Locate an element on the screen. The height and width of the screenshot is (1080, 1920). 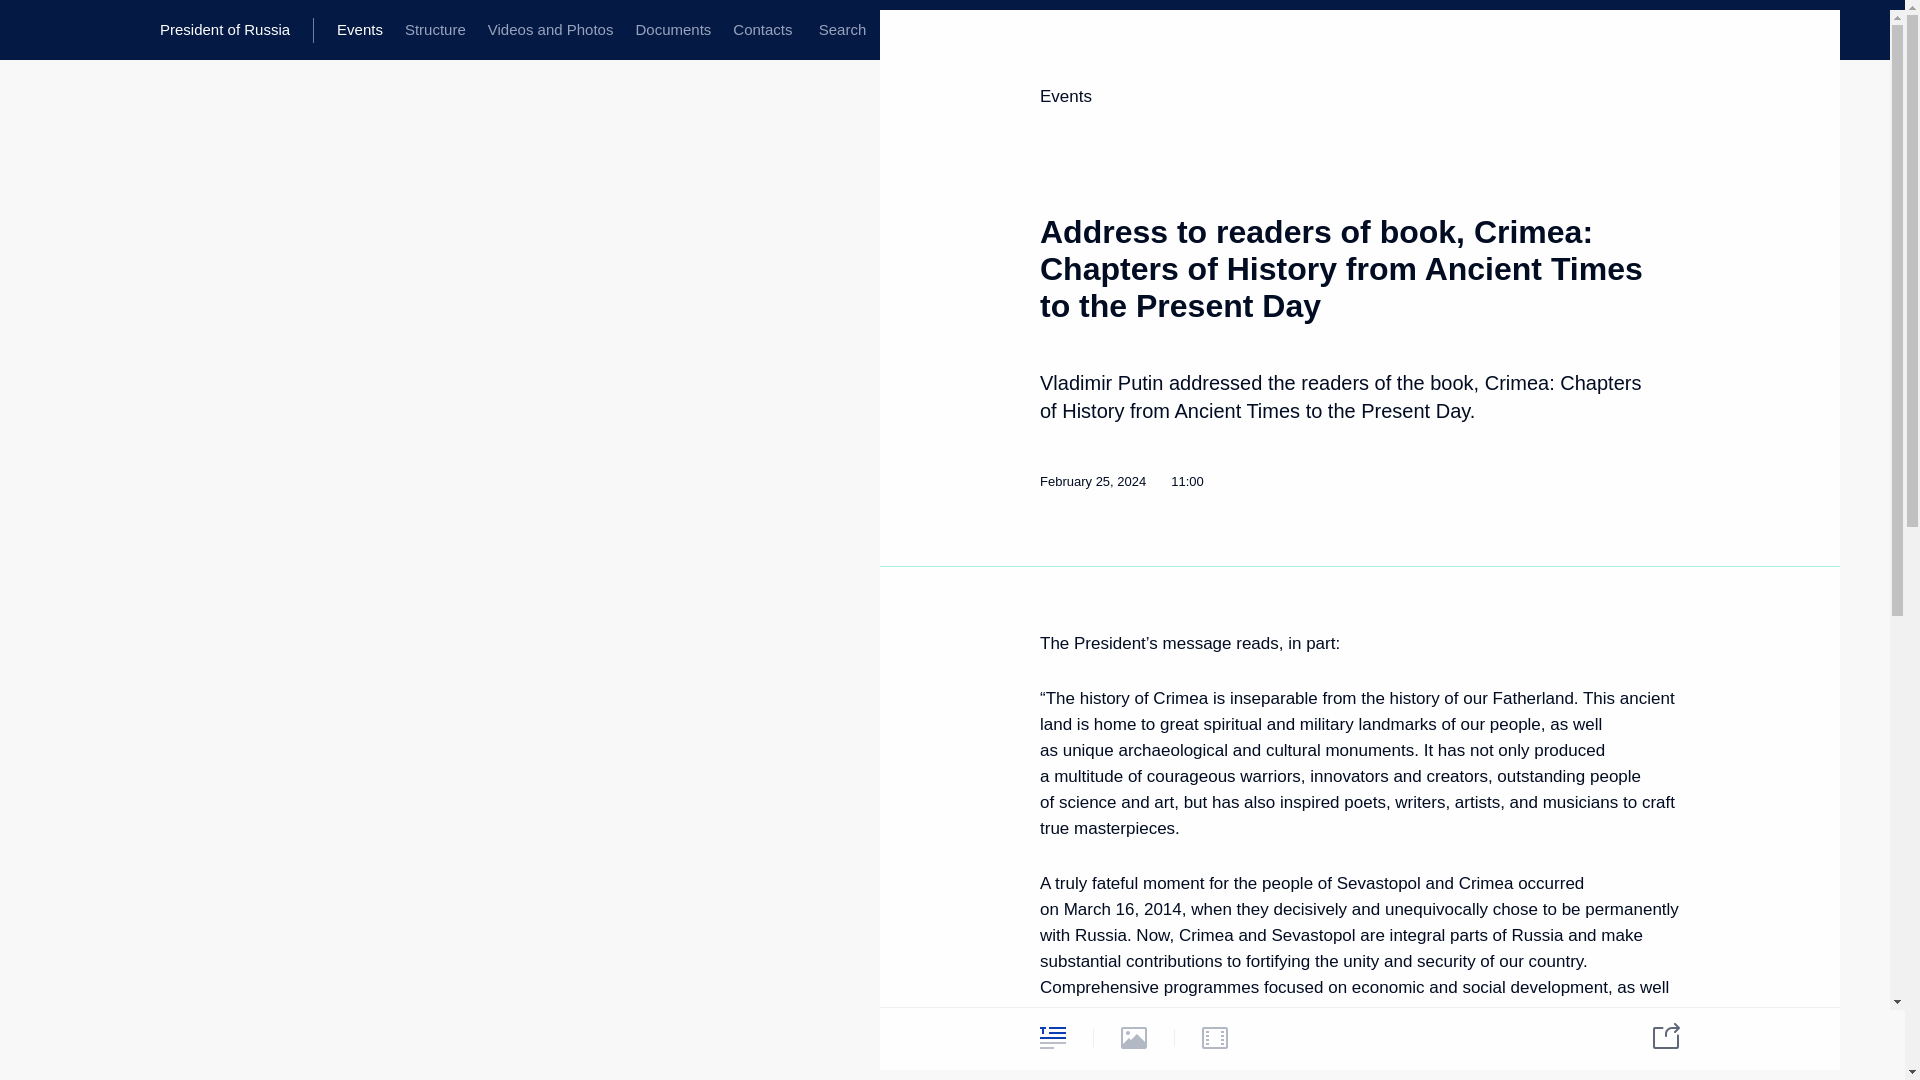
Portal Menu is located at coordinates (32, 30).